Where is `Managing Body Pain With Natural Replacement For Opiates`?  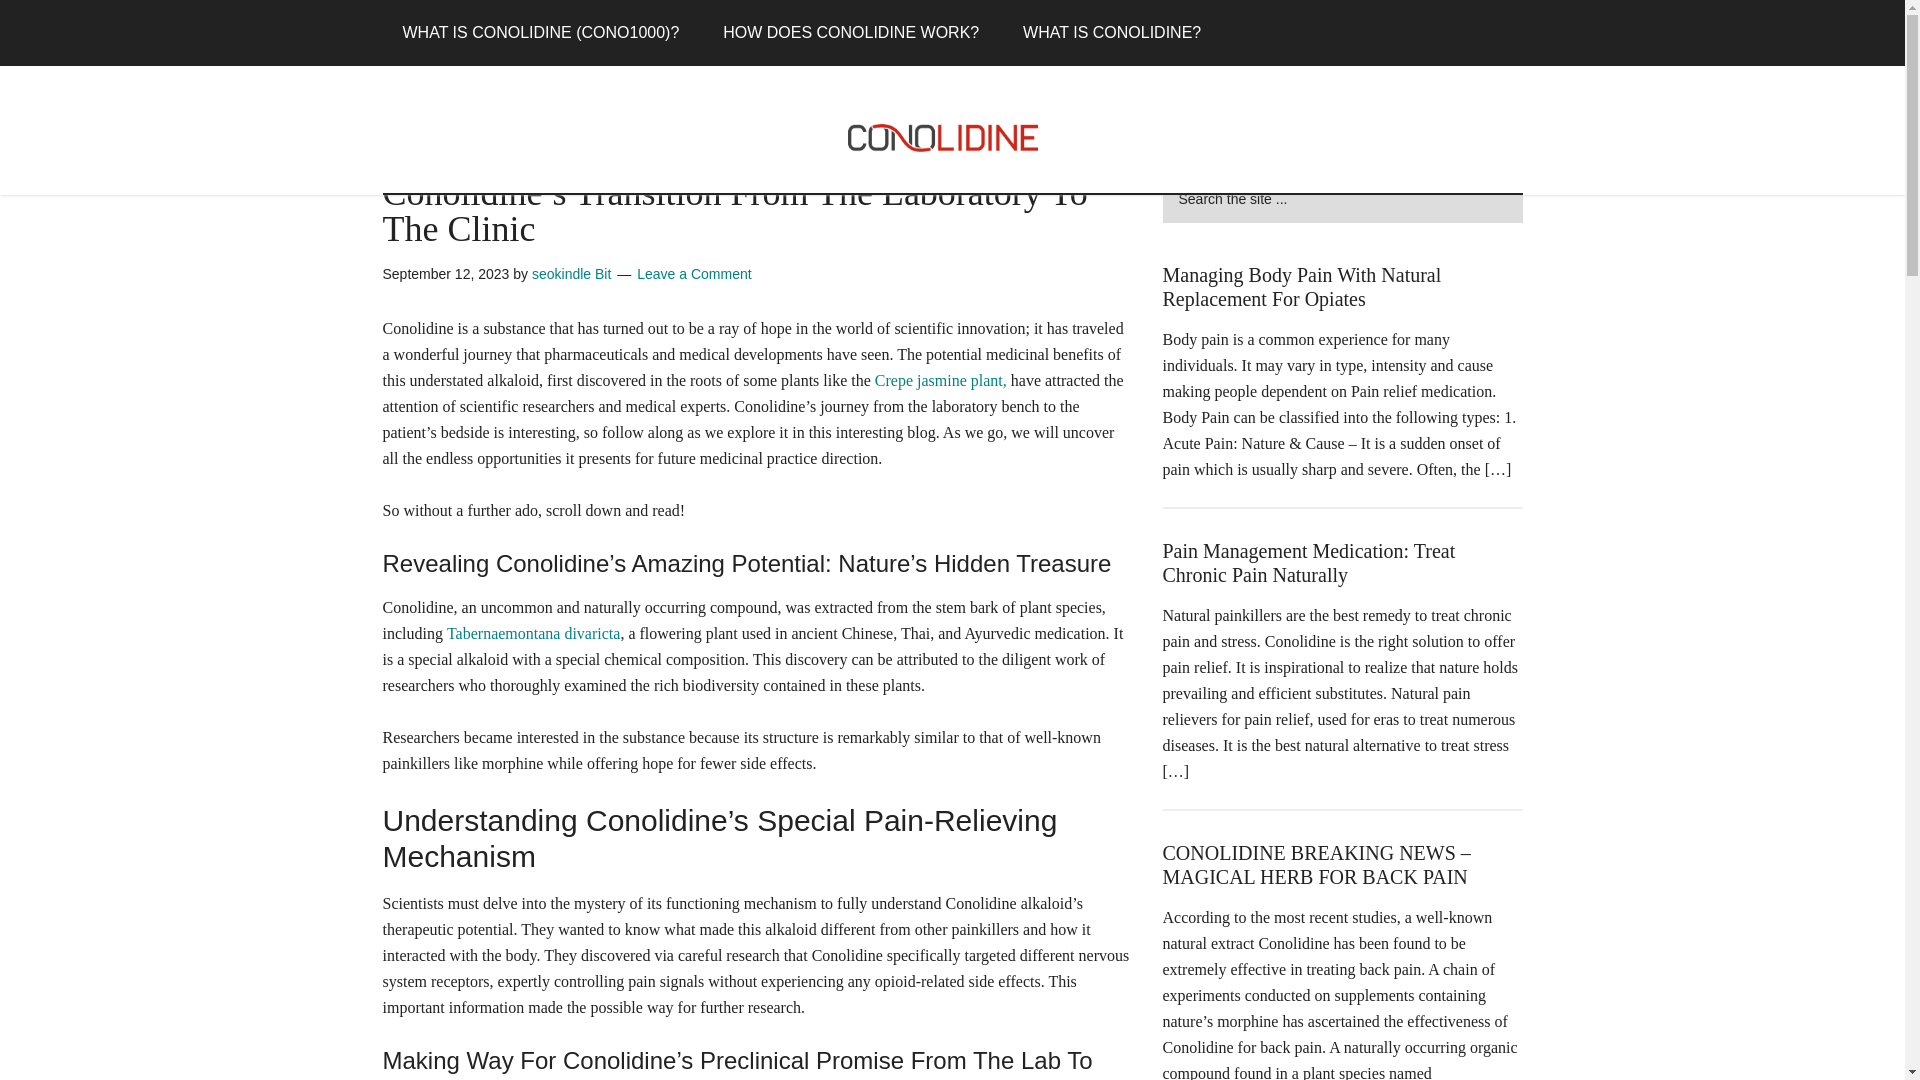
Managing Body Pain With Natural Replacement For Opiates is located at coordinates (1301, 286).